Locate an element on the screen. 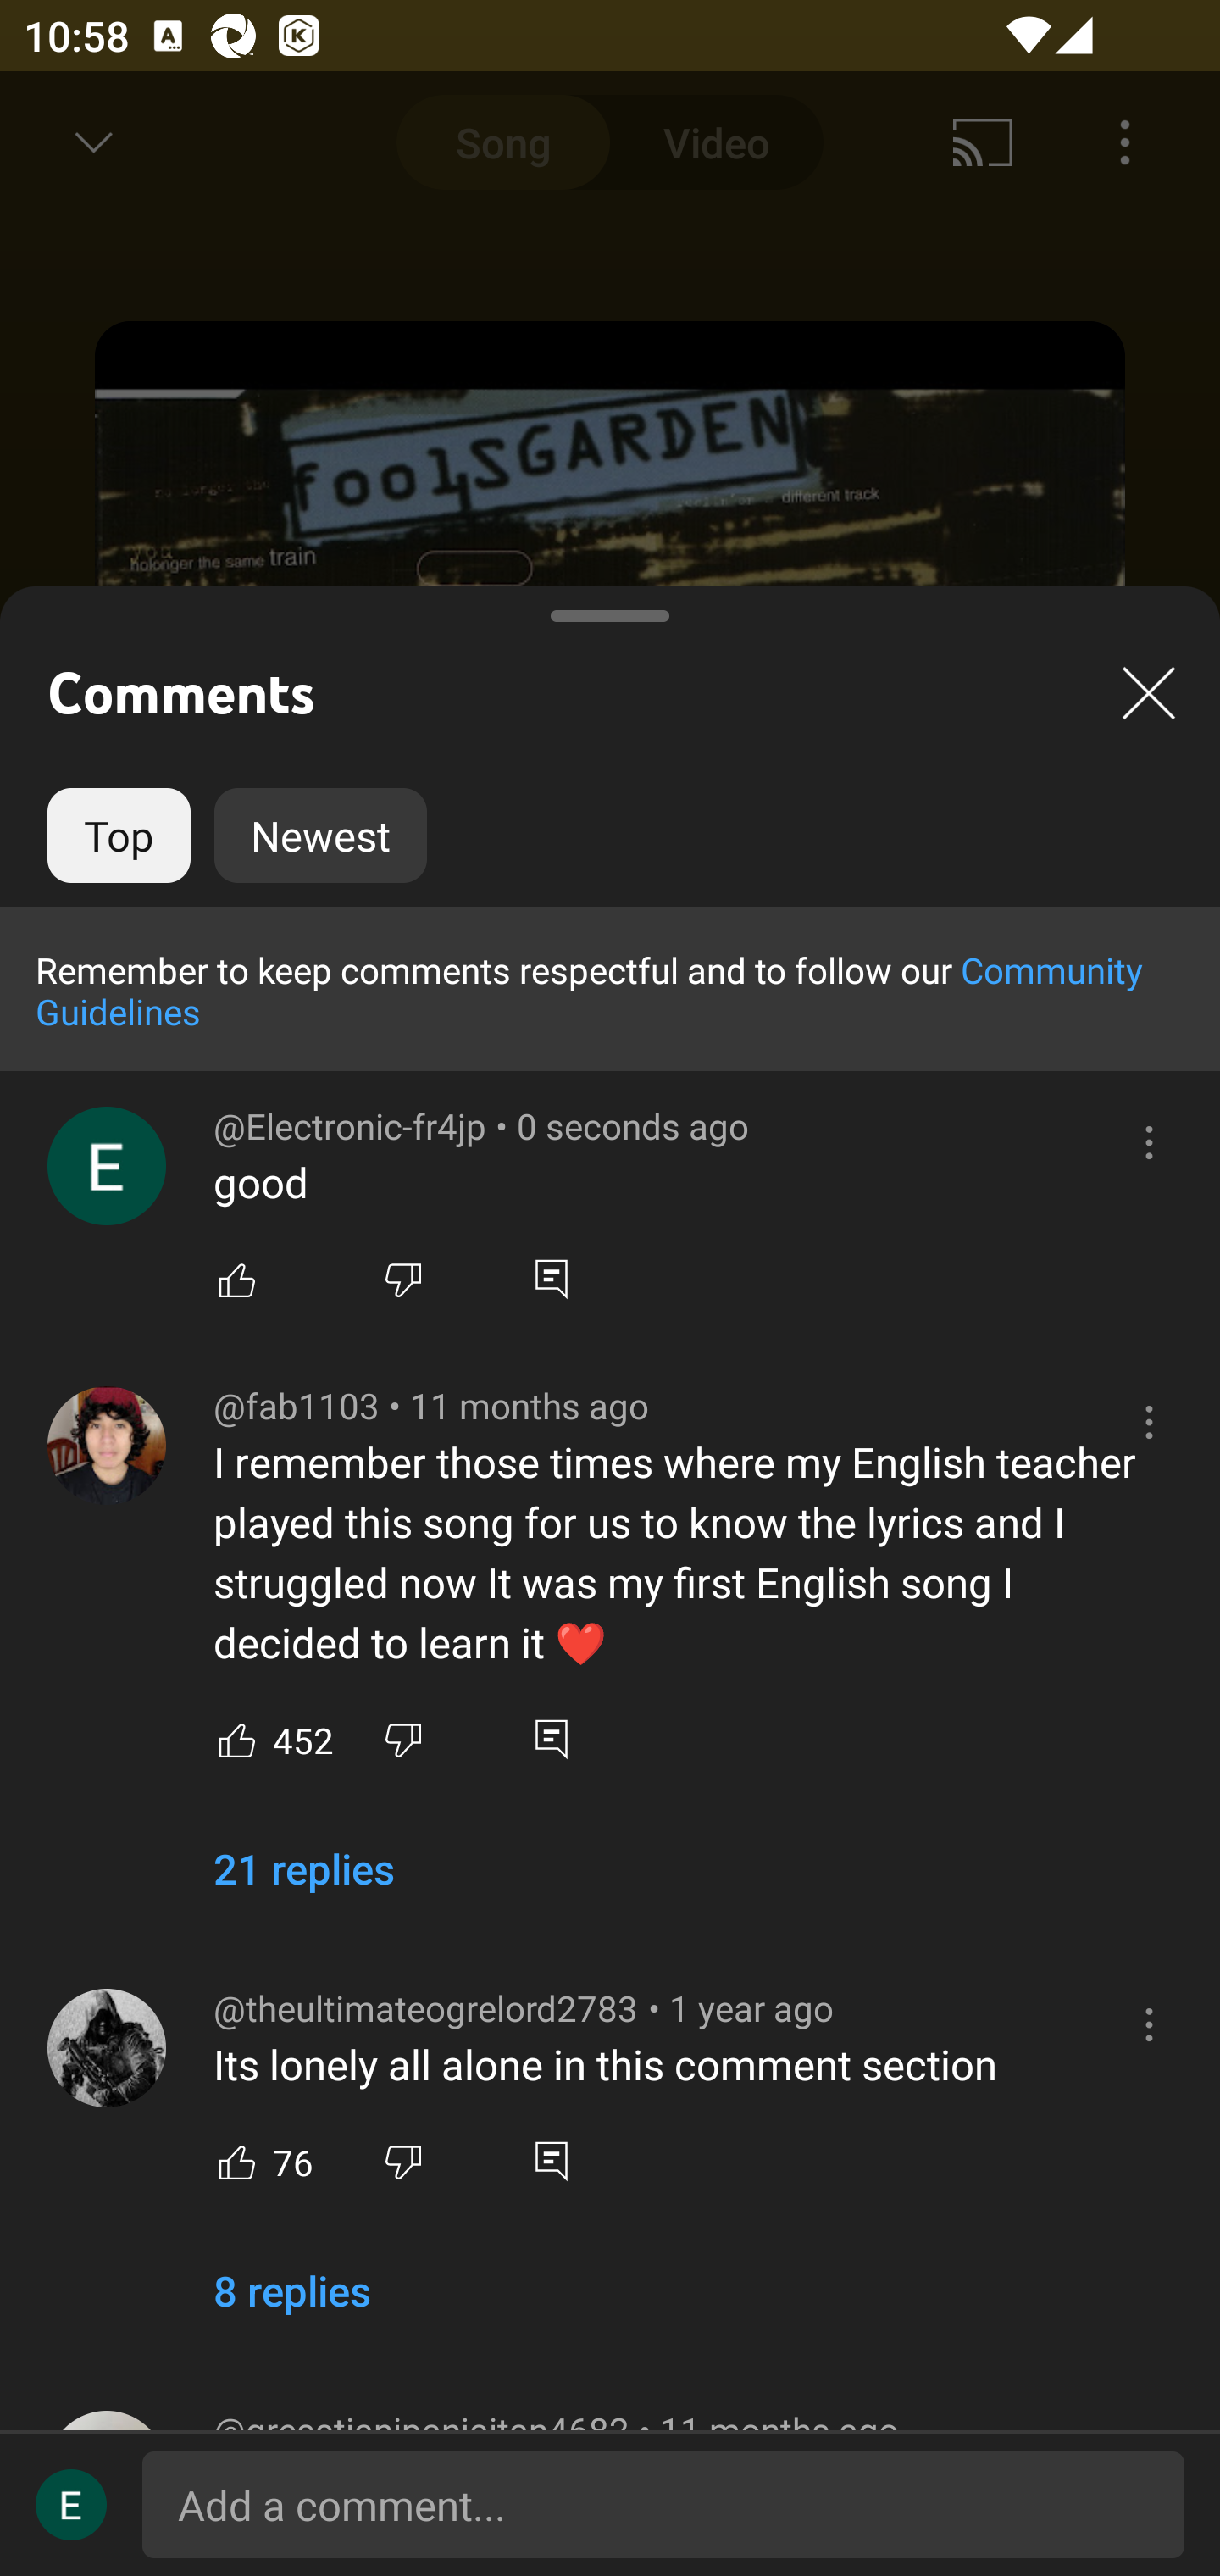 The image size is (1220, 2576). Action menu is located at coordinates (1149, 1142).